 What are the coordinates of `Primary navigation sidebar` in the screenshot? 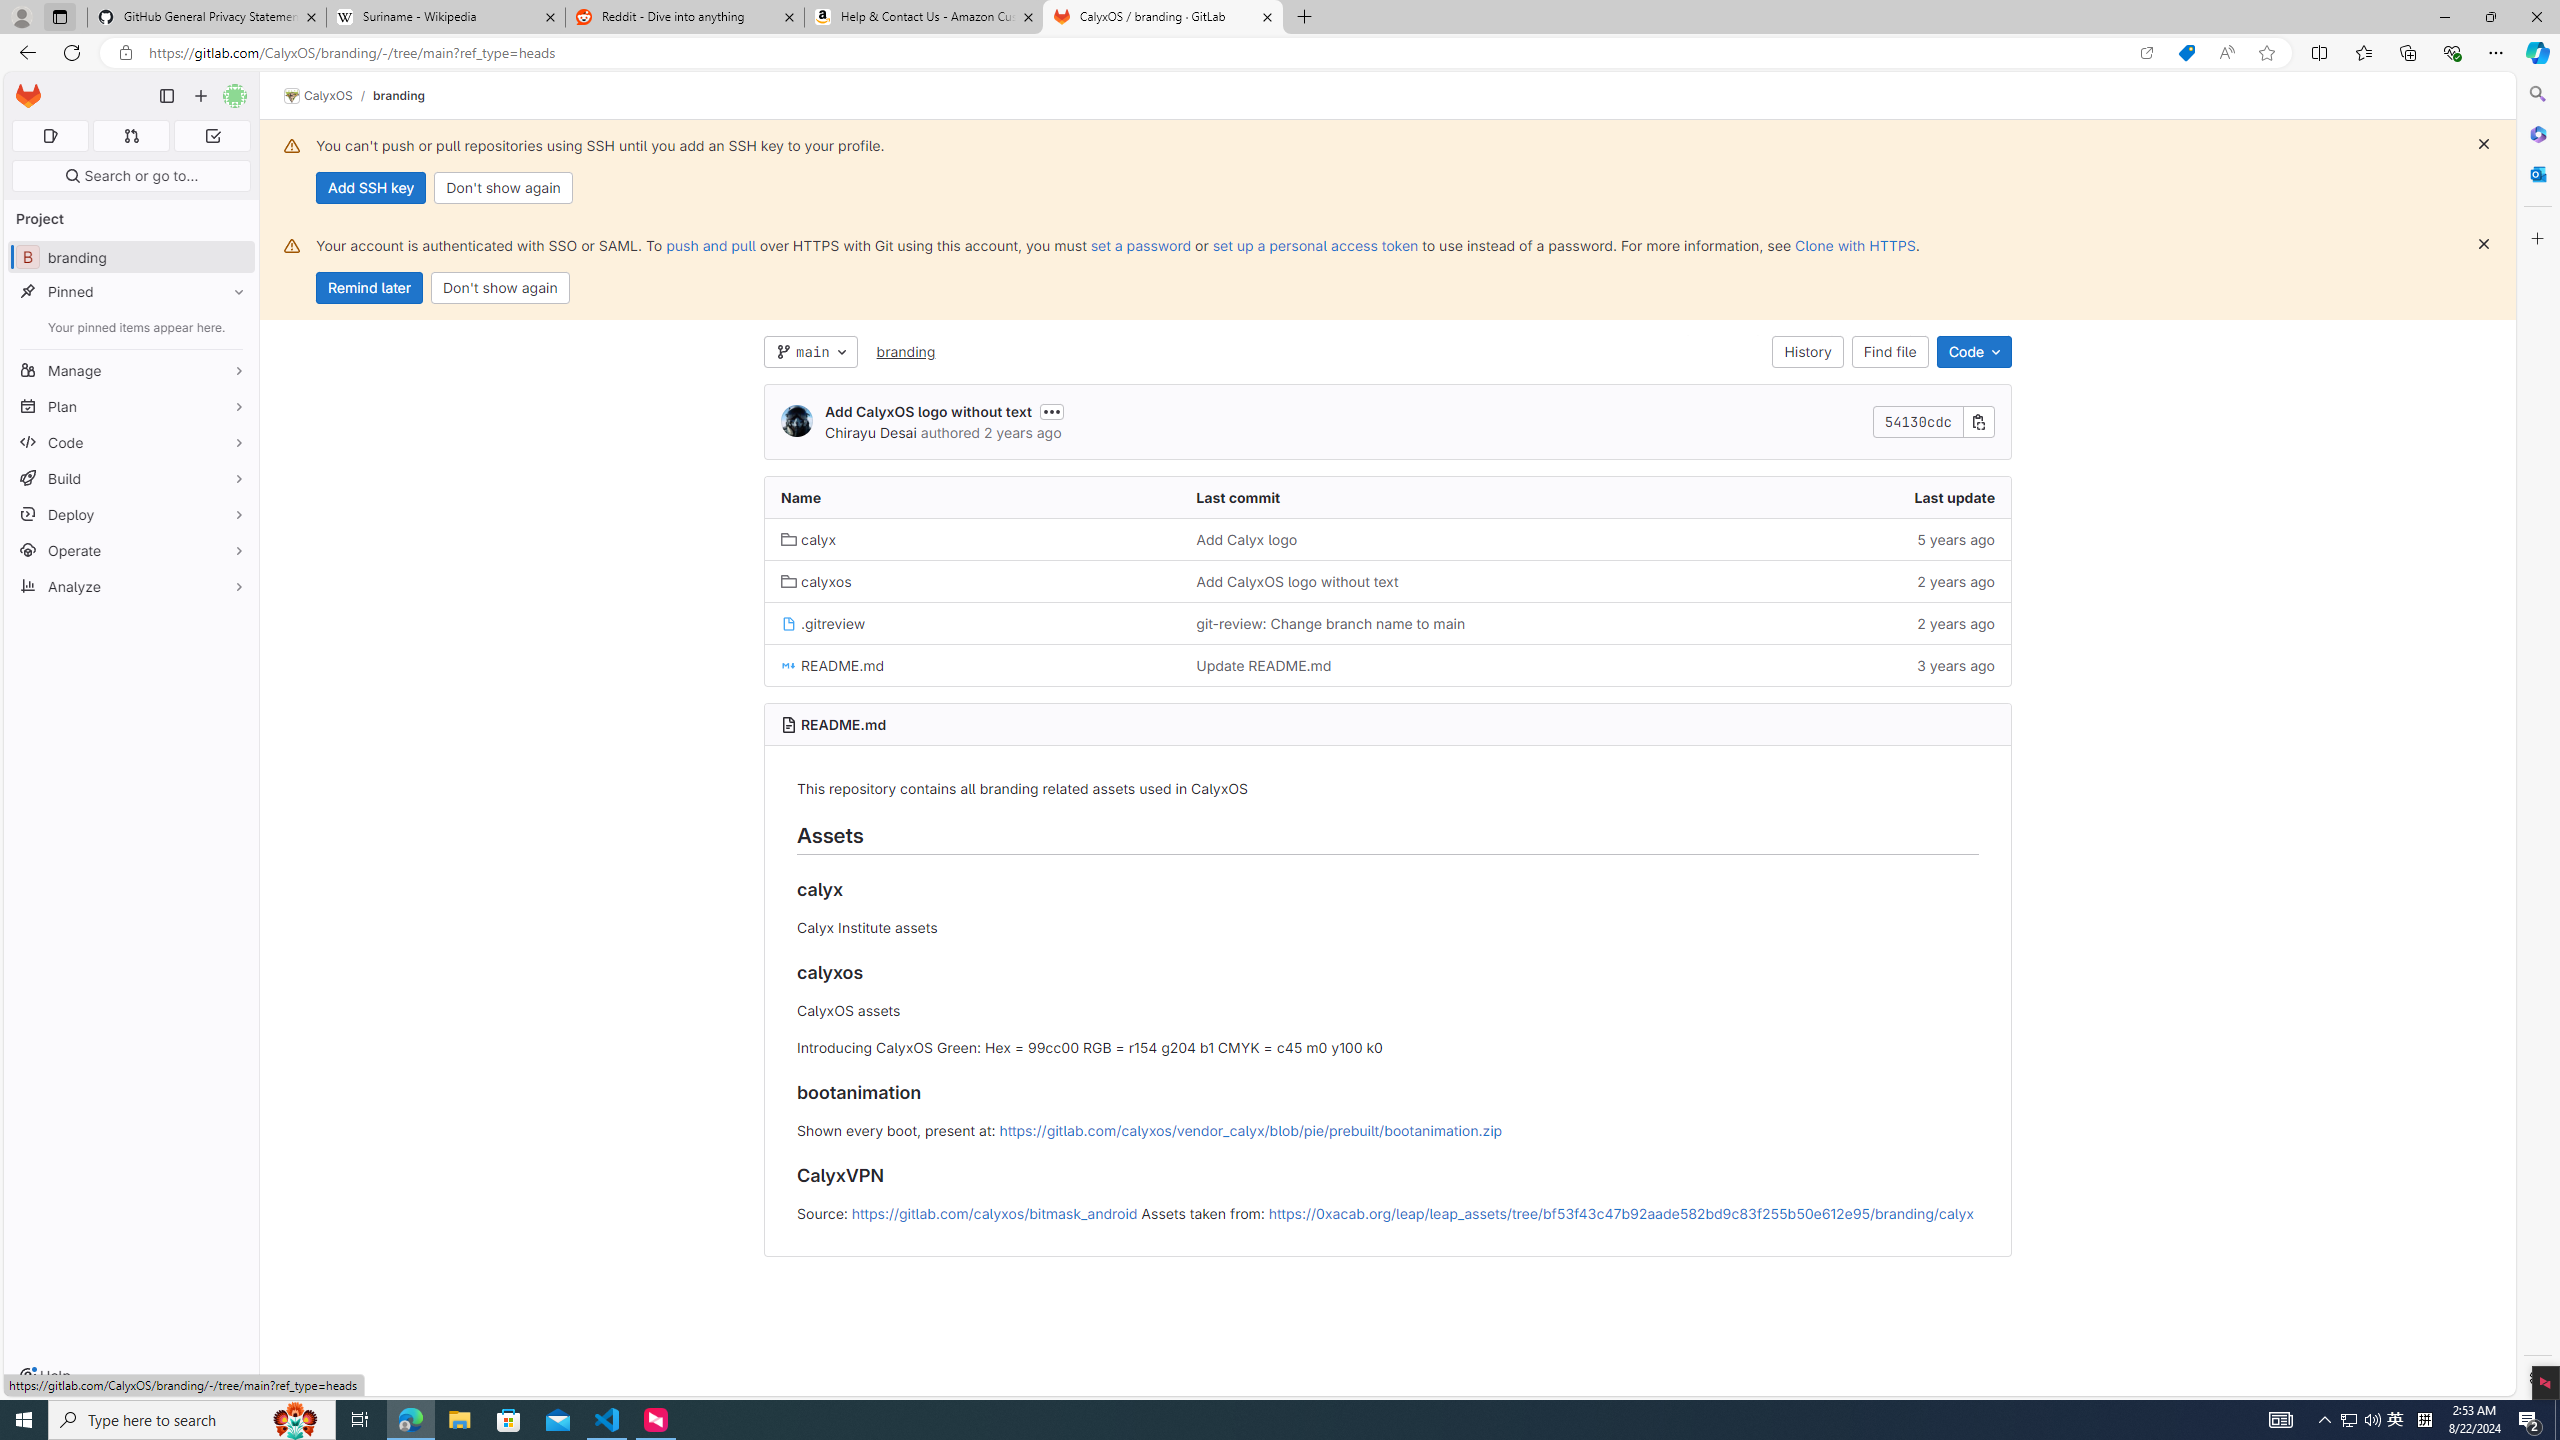 It's located at (166, 96).